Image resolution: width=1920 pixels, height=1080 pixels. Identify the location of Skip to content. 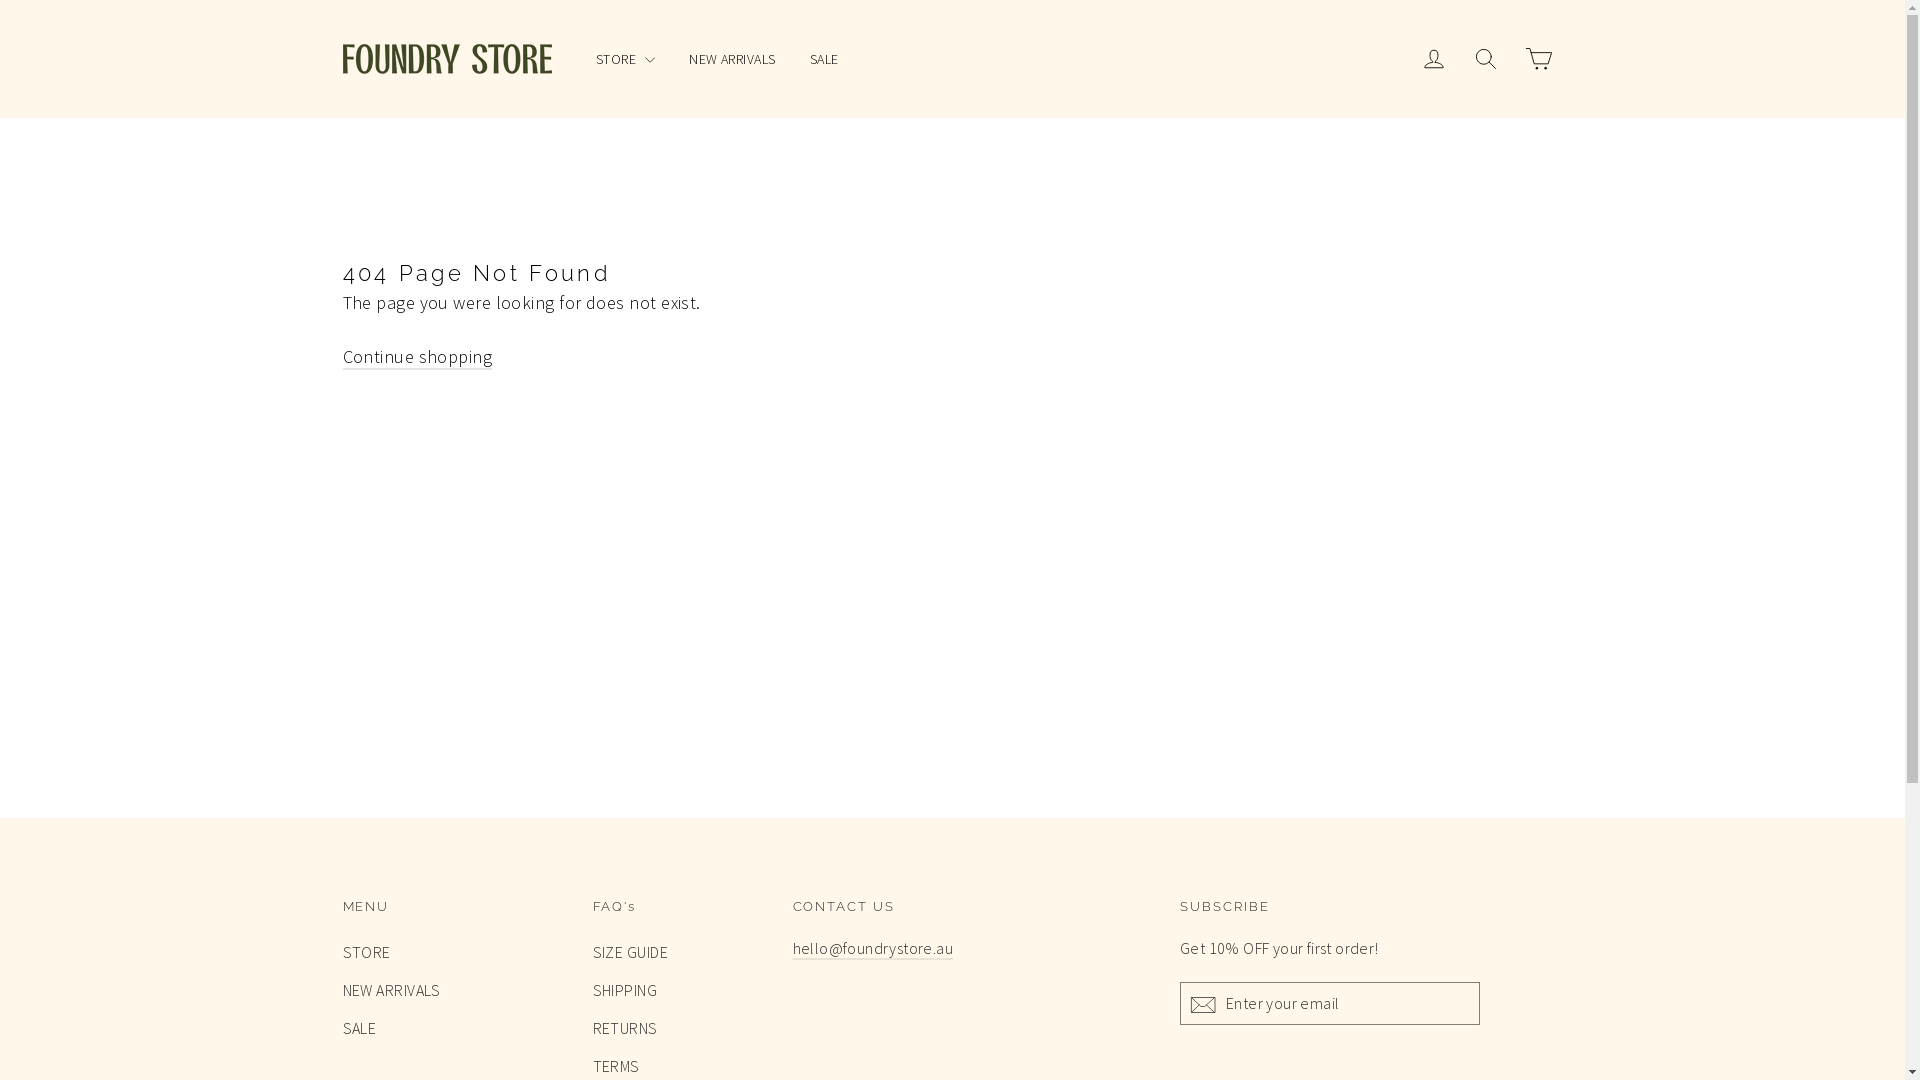
(0, 0).